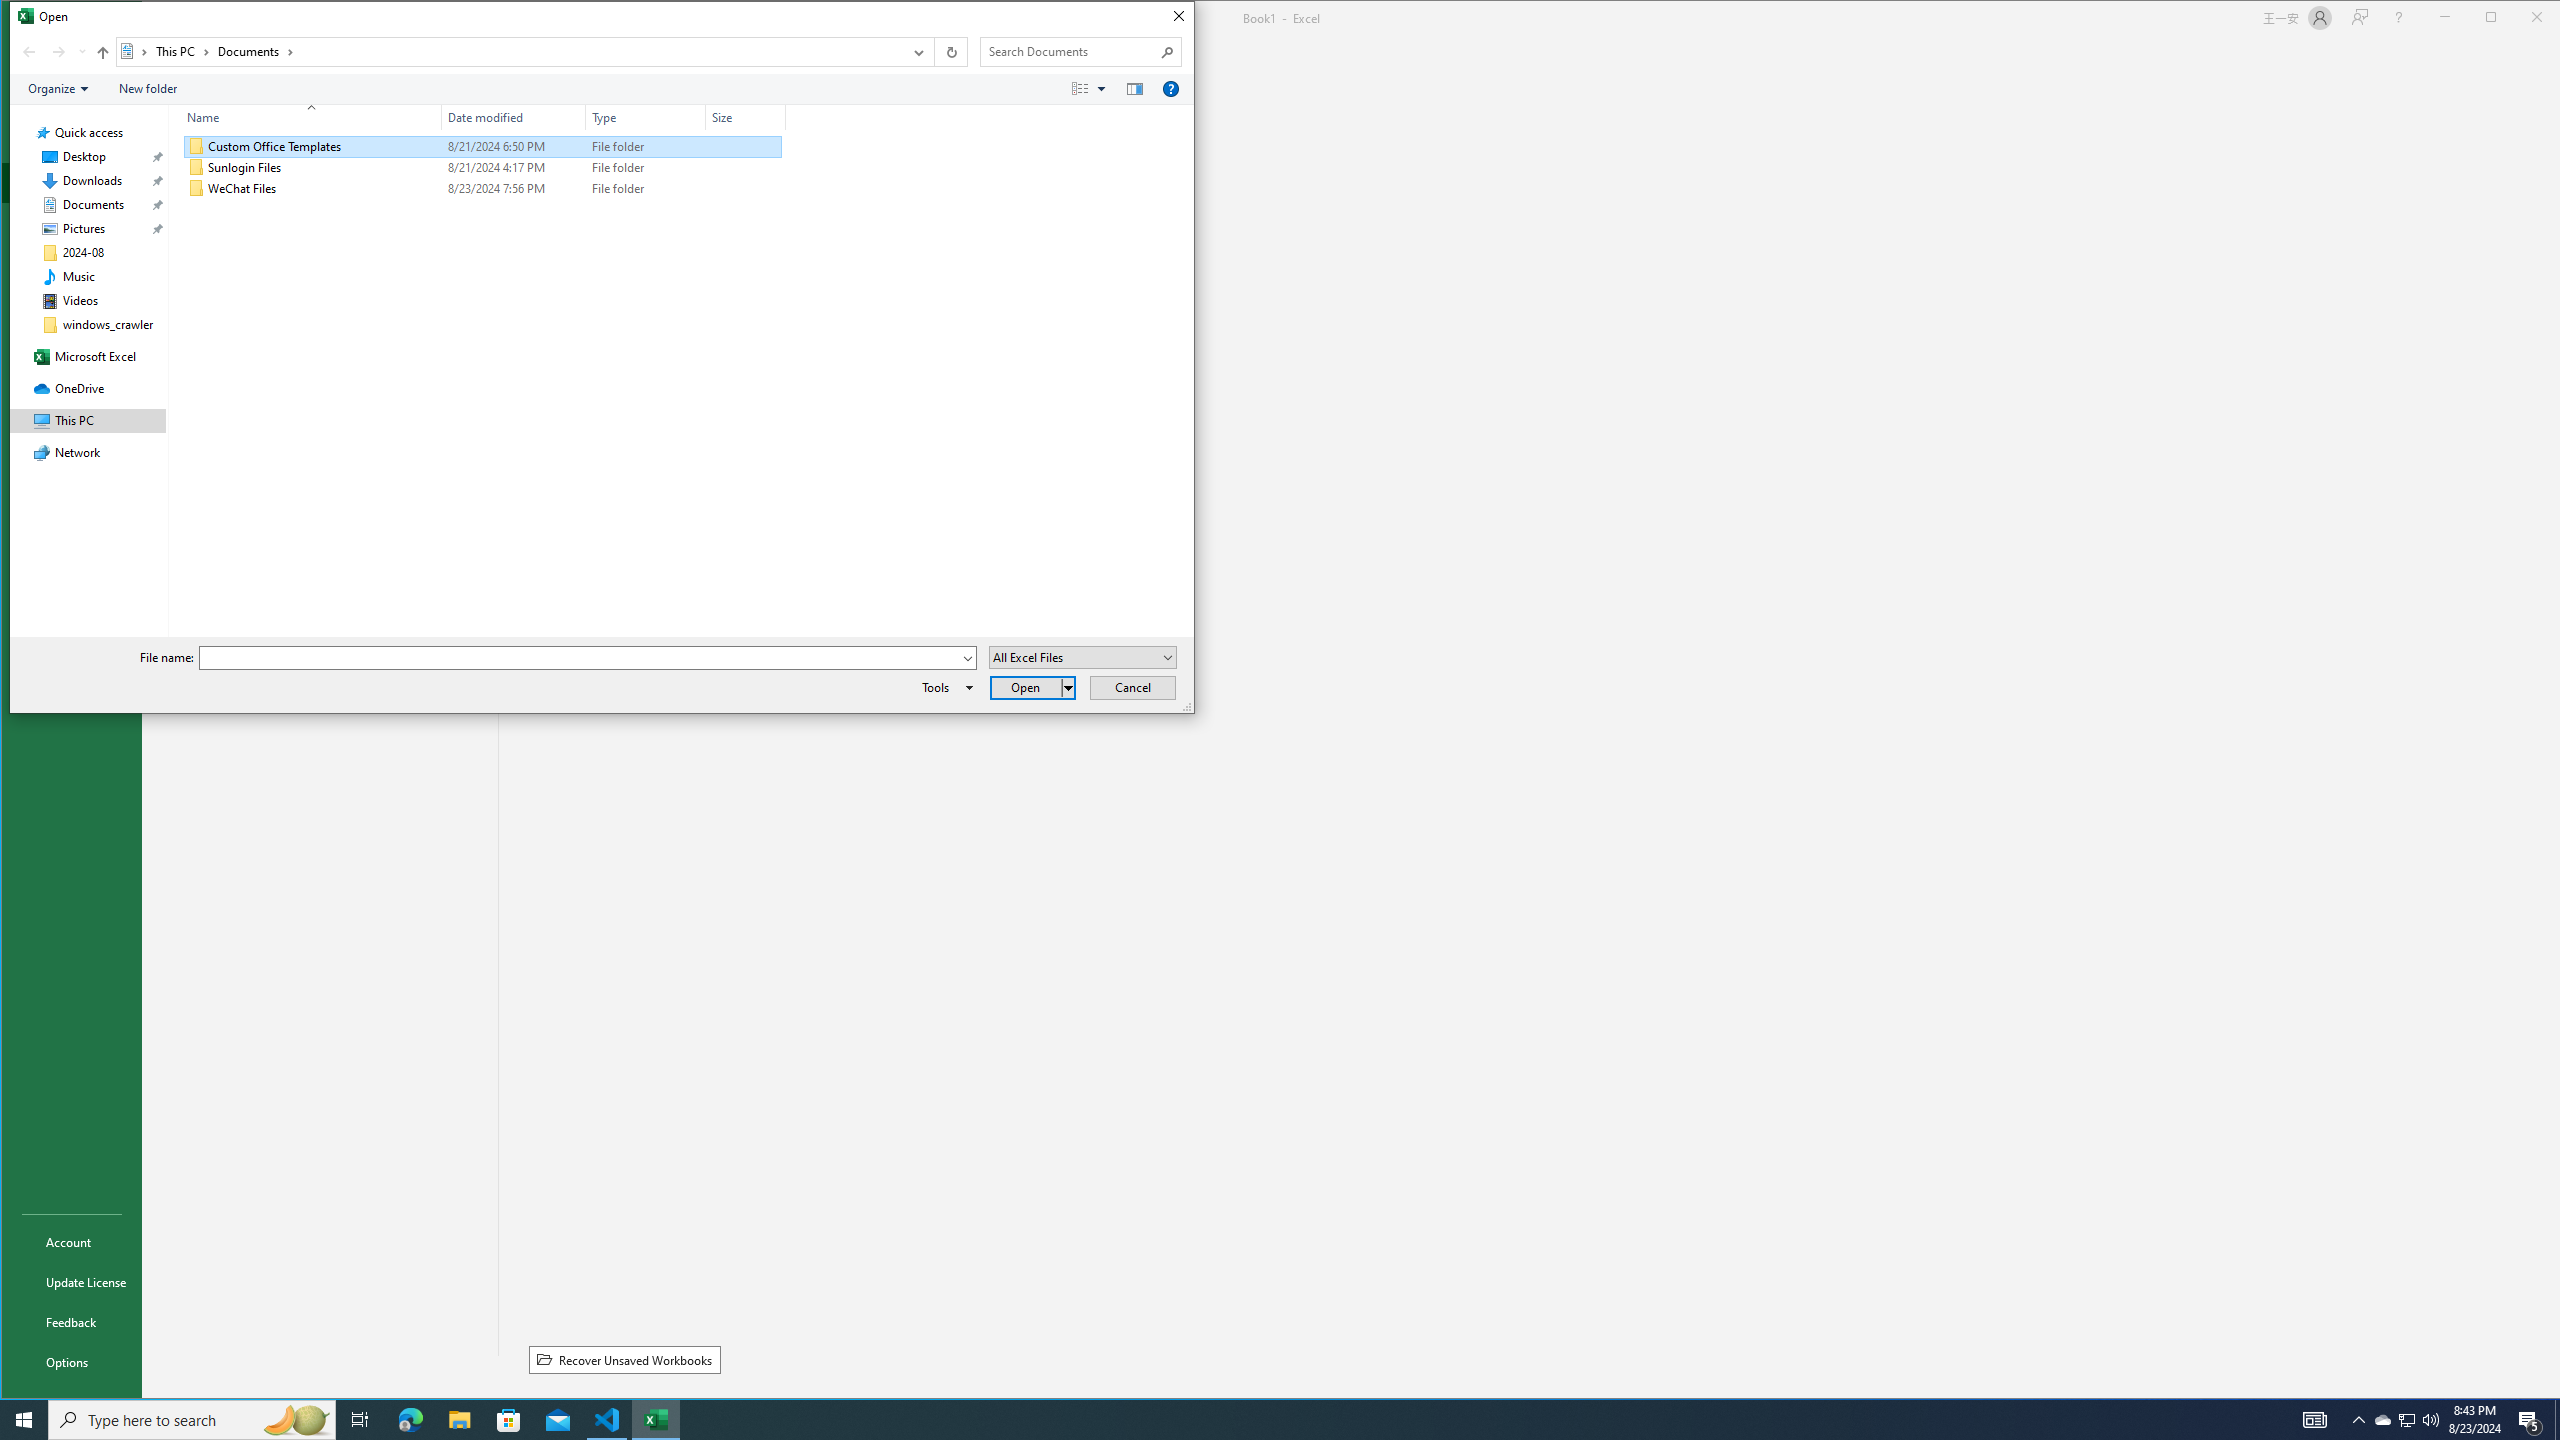 The image size is (2560, 1440). What do you see at coordinates (2520, 19) in the screenshot?
I see `Maximize` at bounding box center [2520, 19].